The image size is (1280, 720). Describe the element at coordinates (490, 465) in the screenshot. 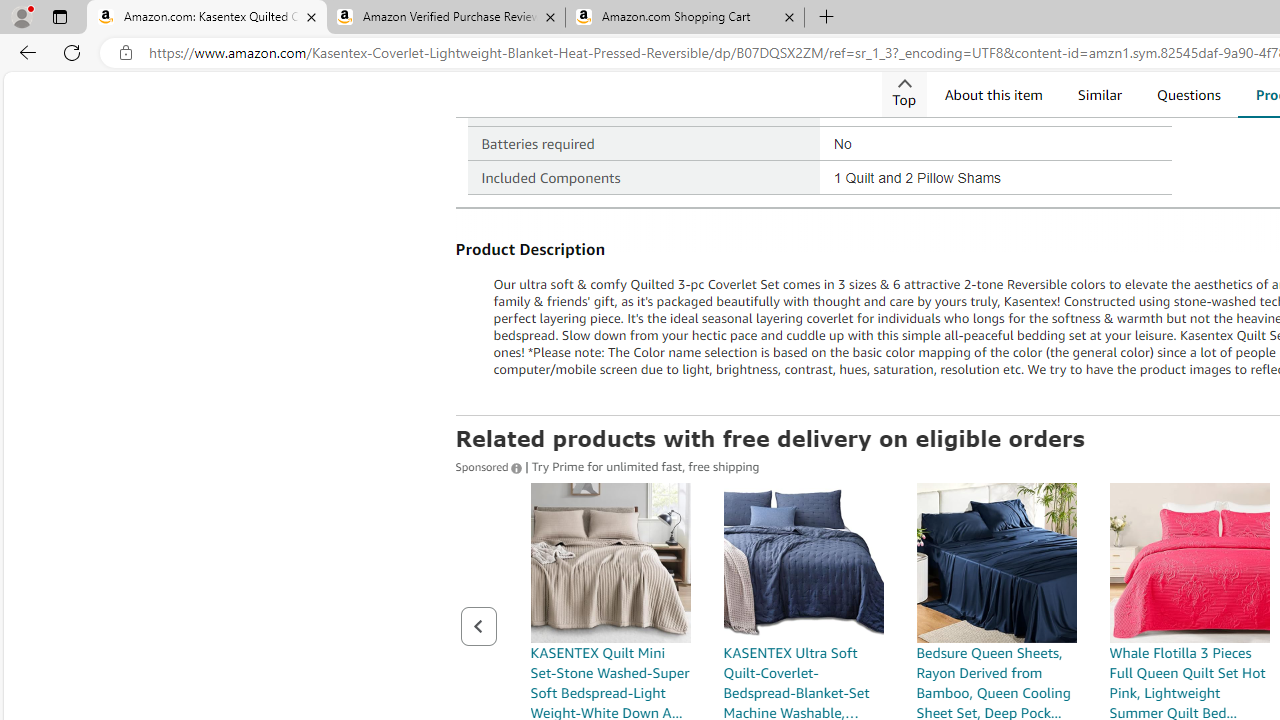

I see `Sponsored ` at that location.